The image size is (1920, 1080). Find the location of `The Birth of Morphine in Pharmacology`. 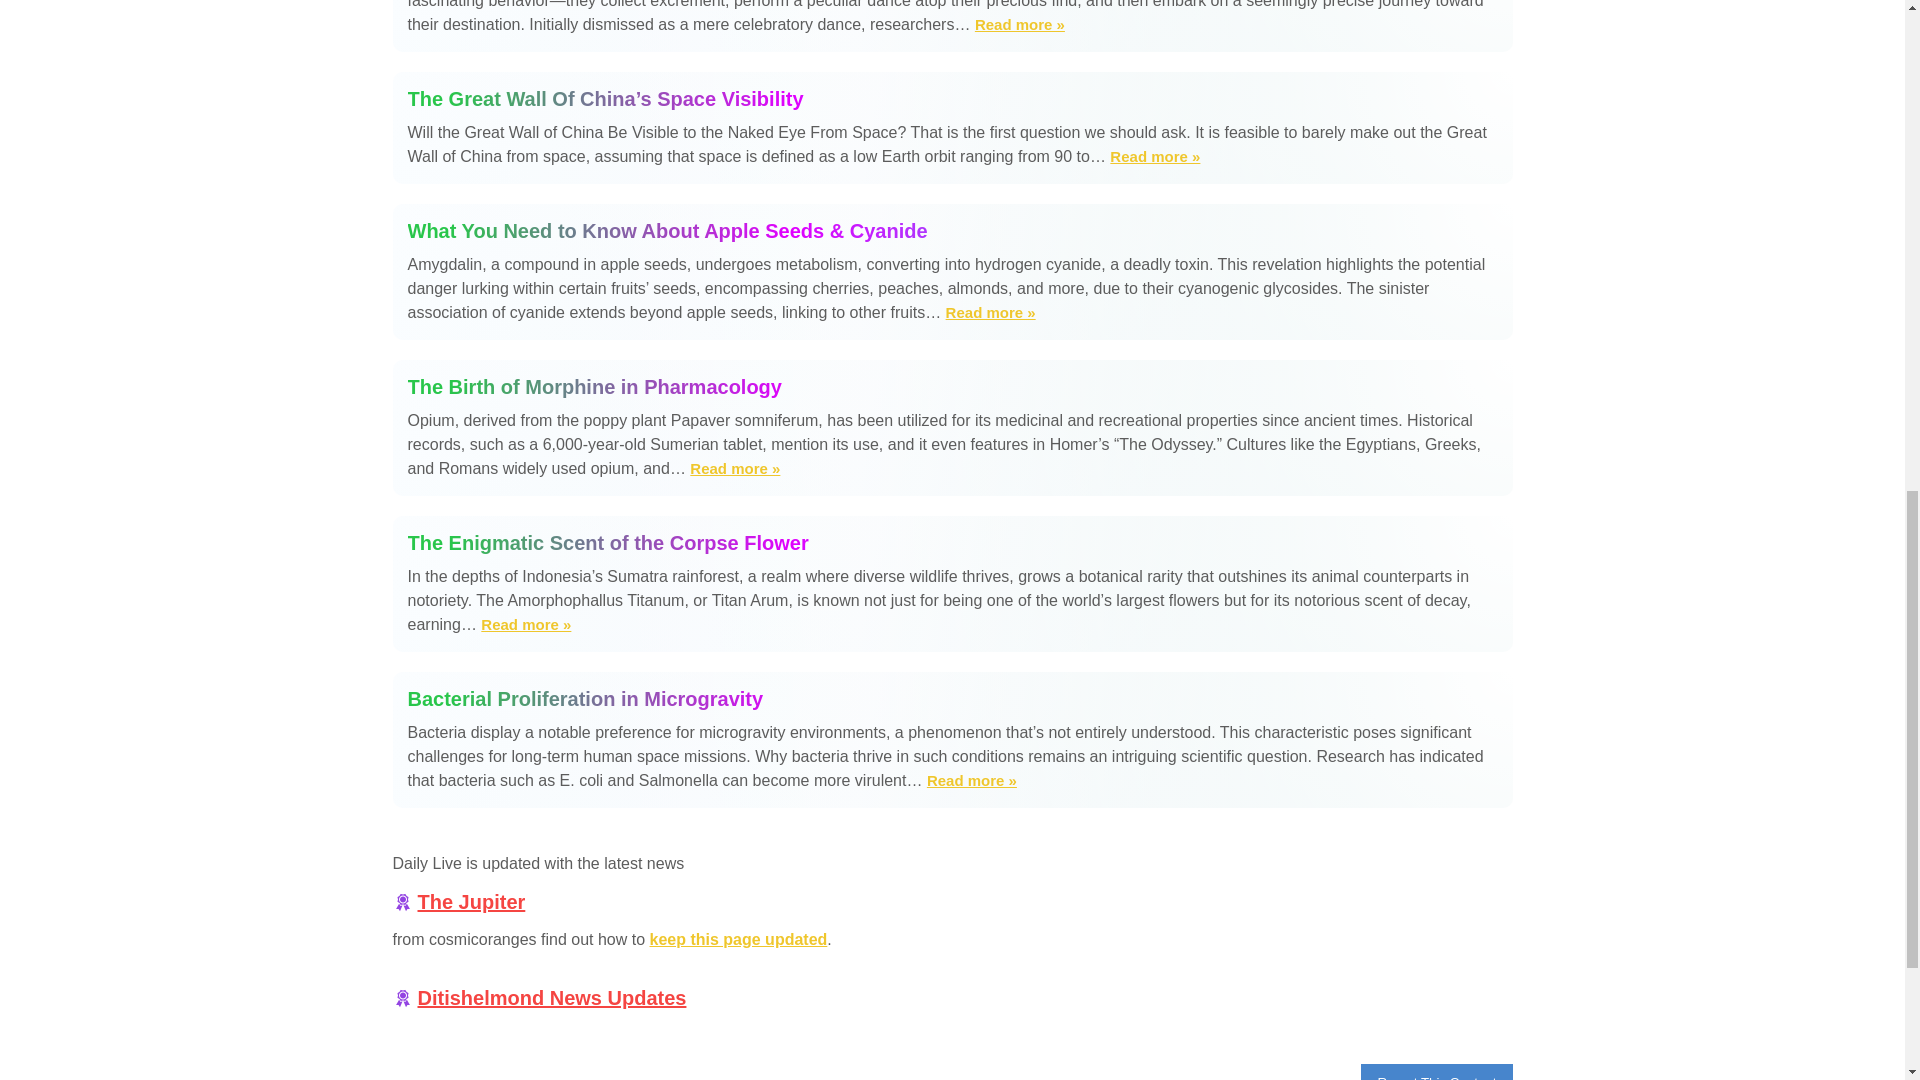

The Birth of Morphine in Pharmacology is located at coordinates (952, 386).